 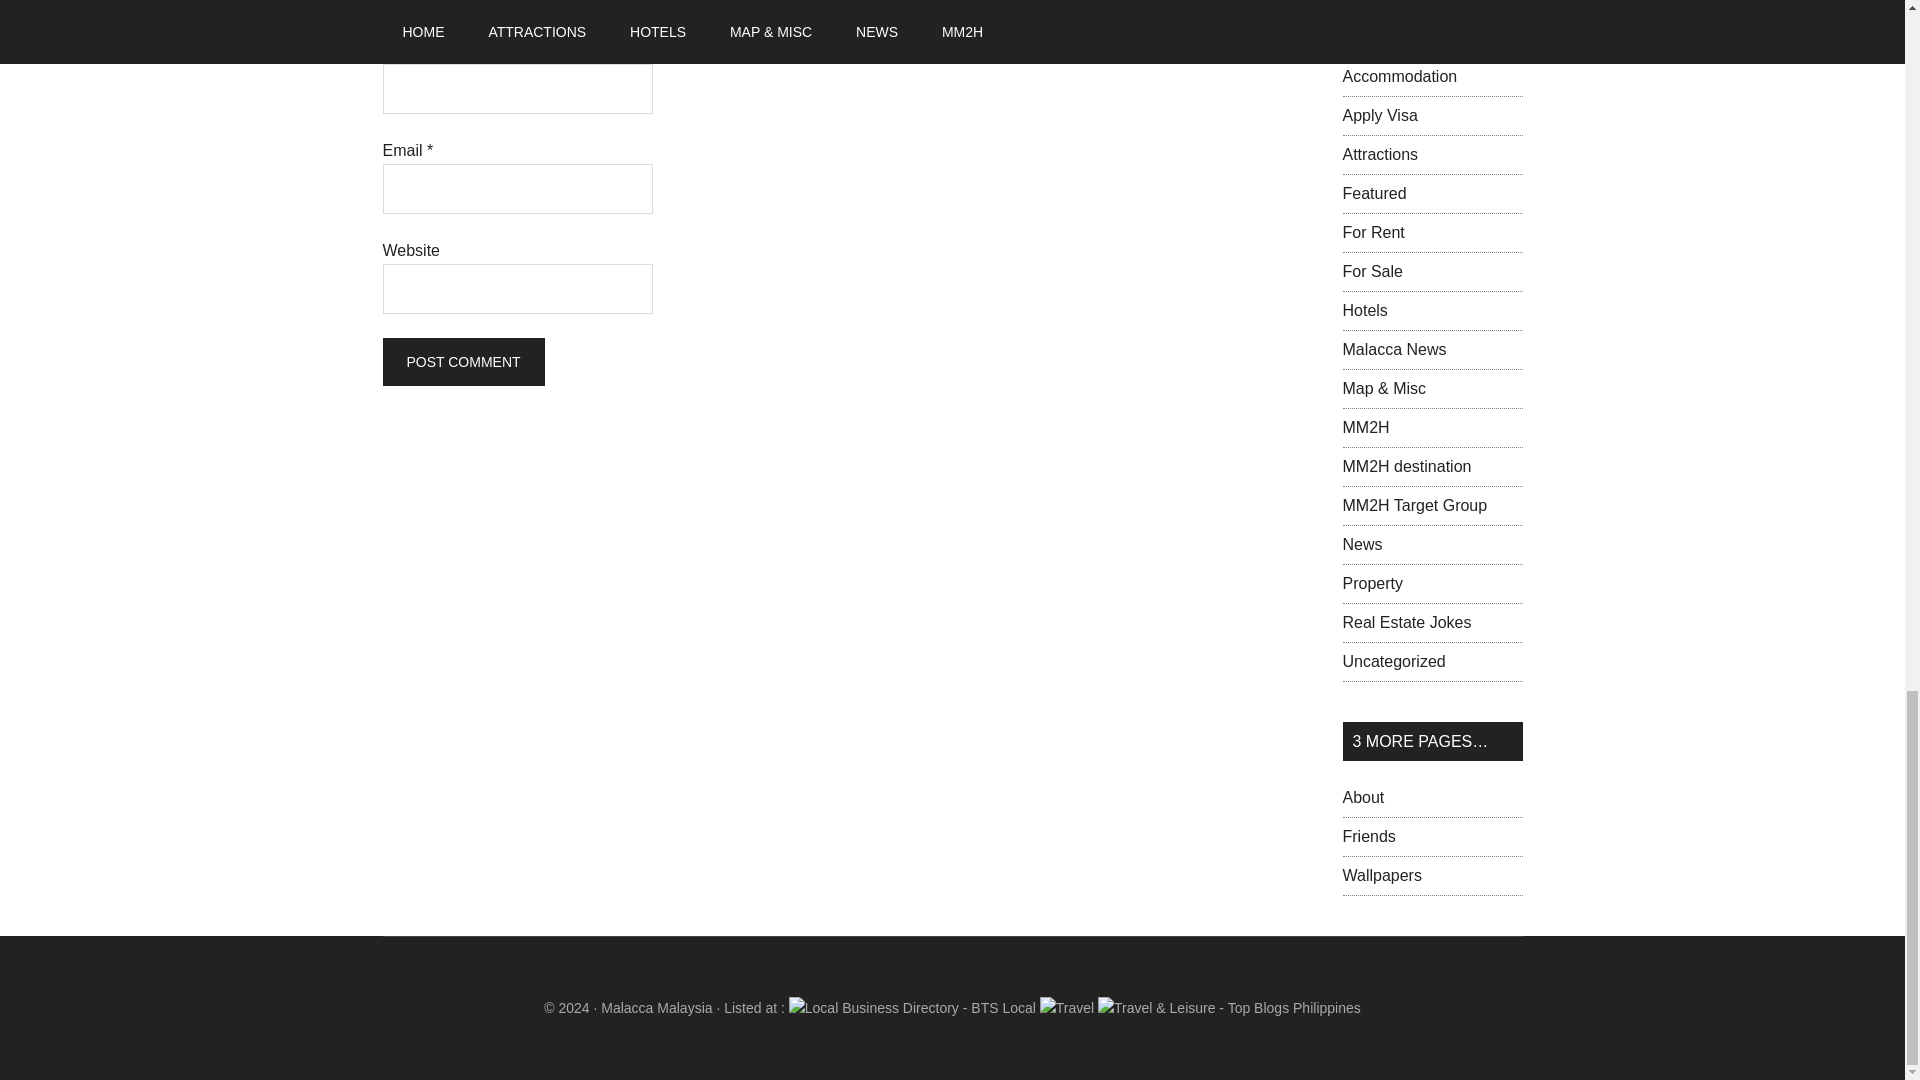 I want to click on Apply Visa, so click(x=1379, y=115).